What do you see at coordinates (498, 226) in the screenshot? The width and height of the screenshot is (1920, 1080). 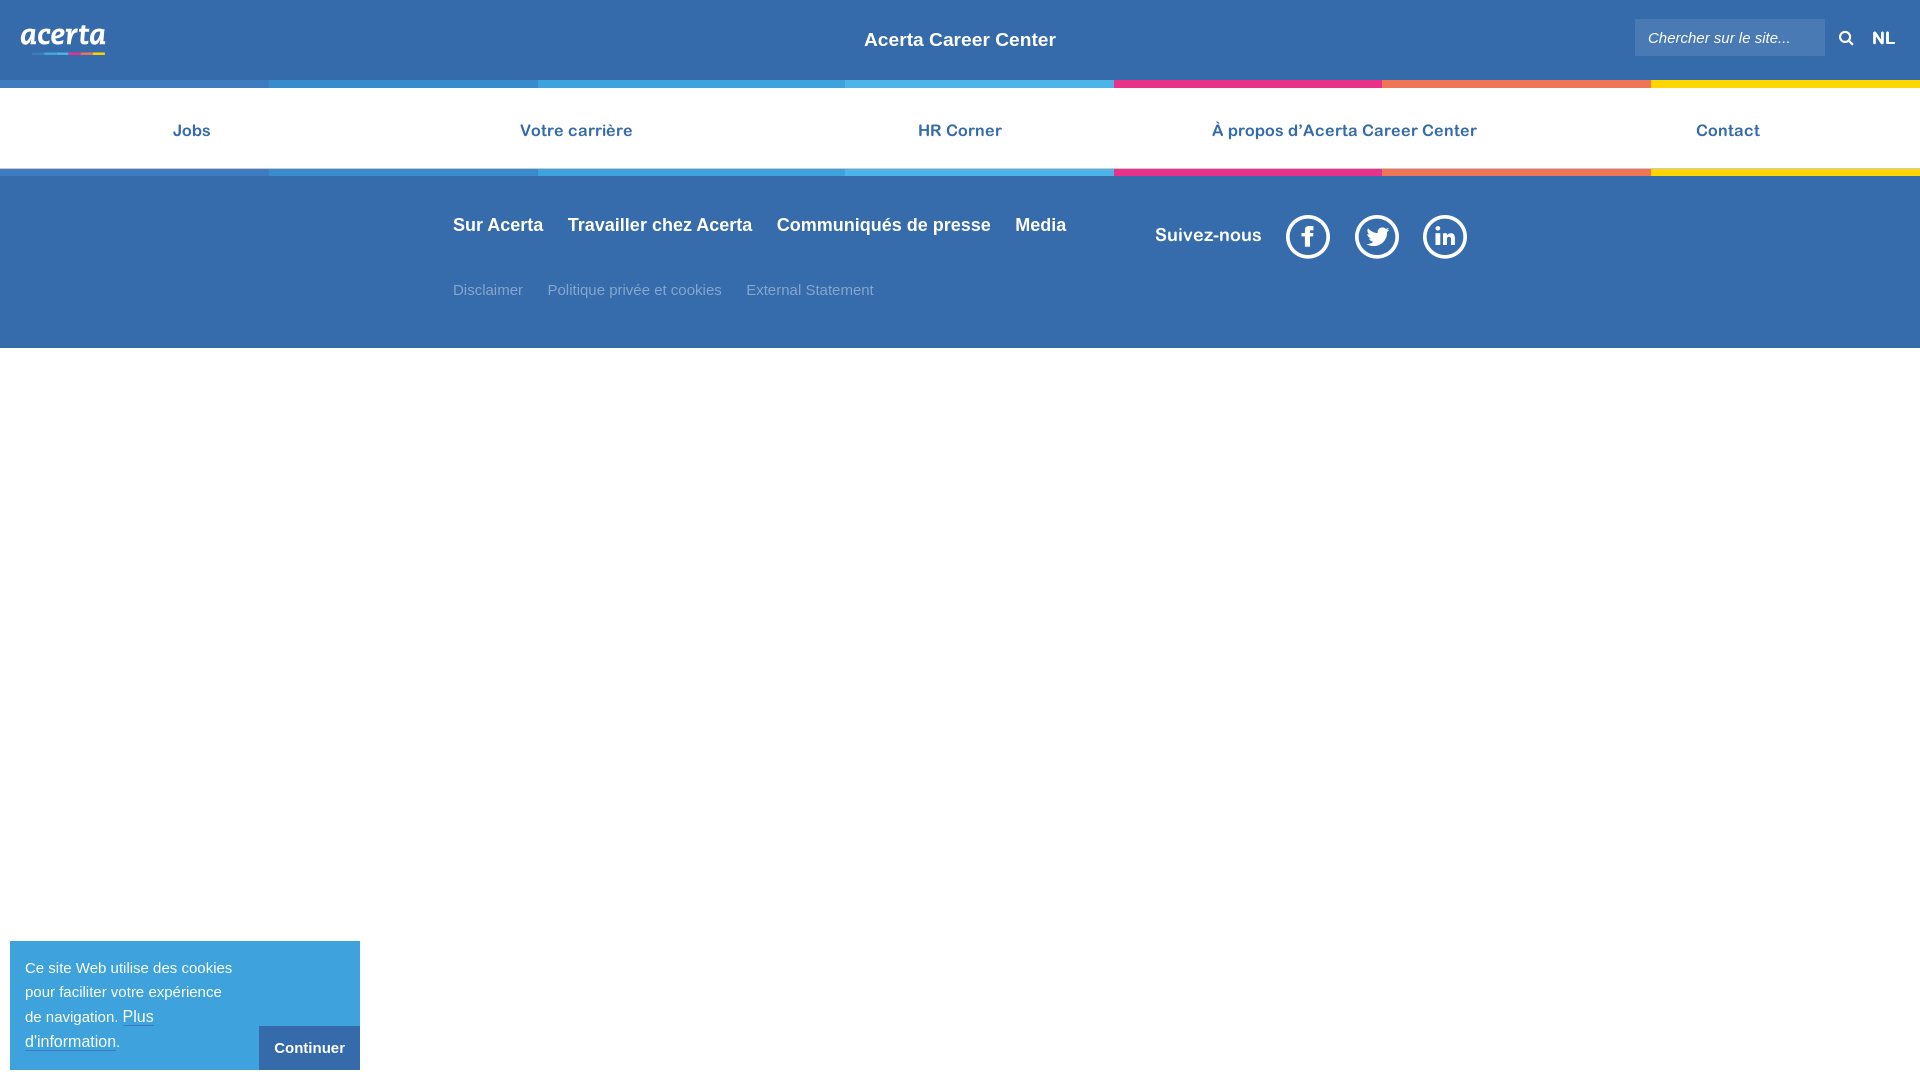 I see `Sur Acerta` at bounding box center [498, 226].